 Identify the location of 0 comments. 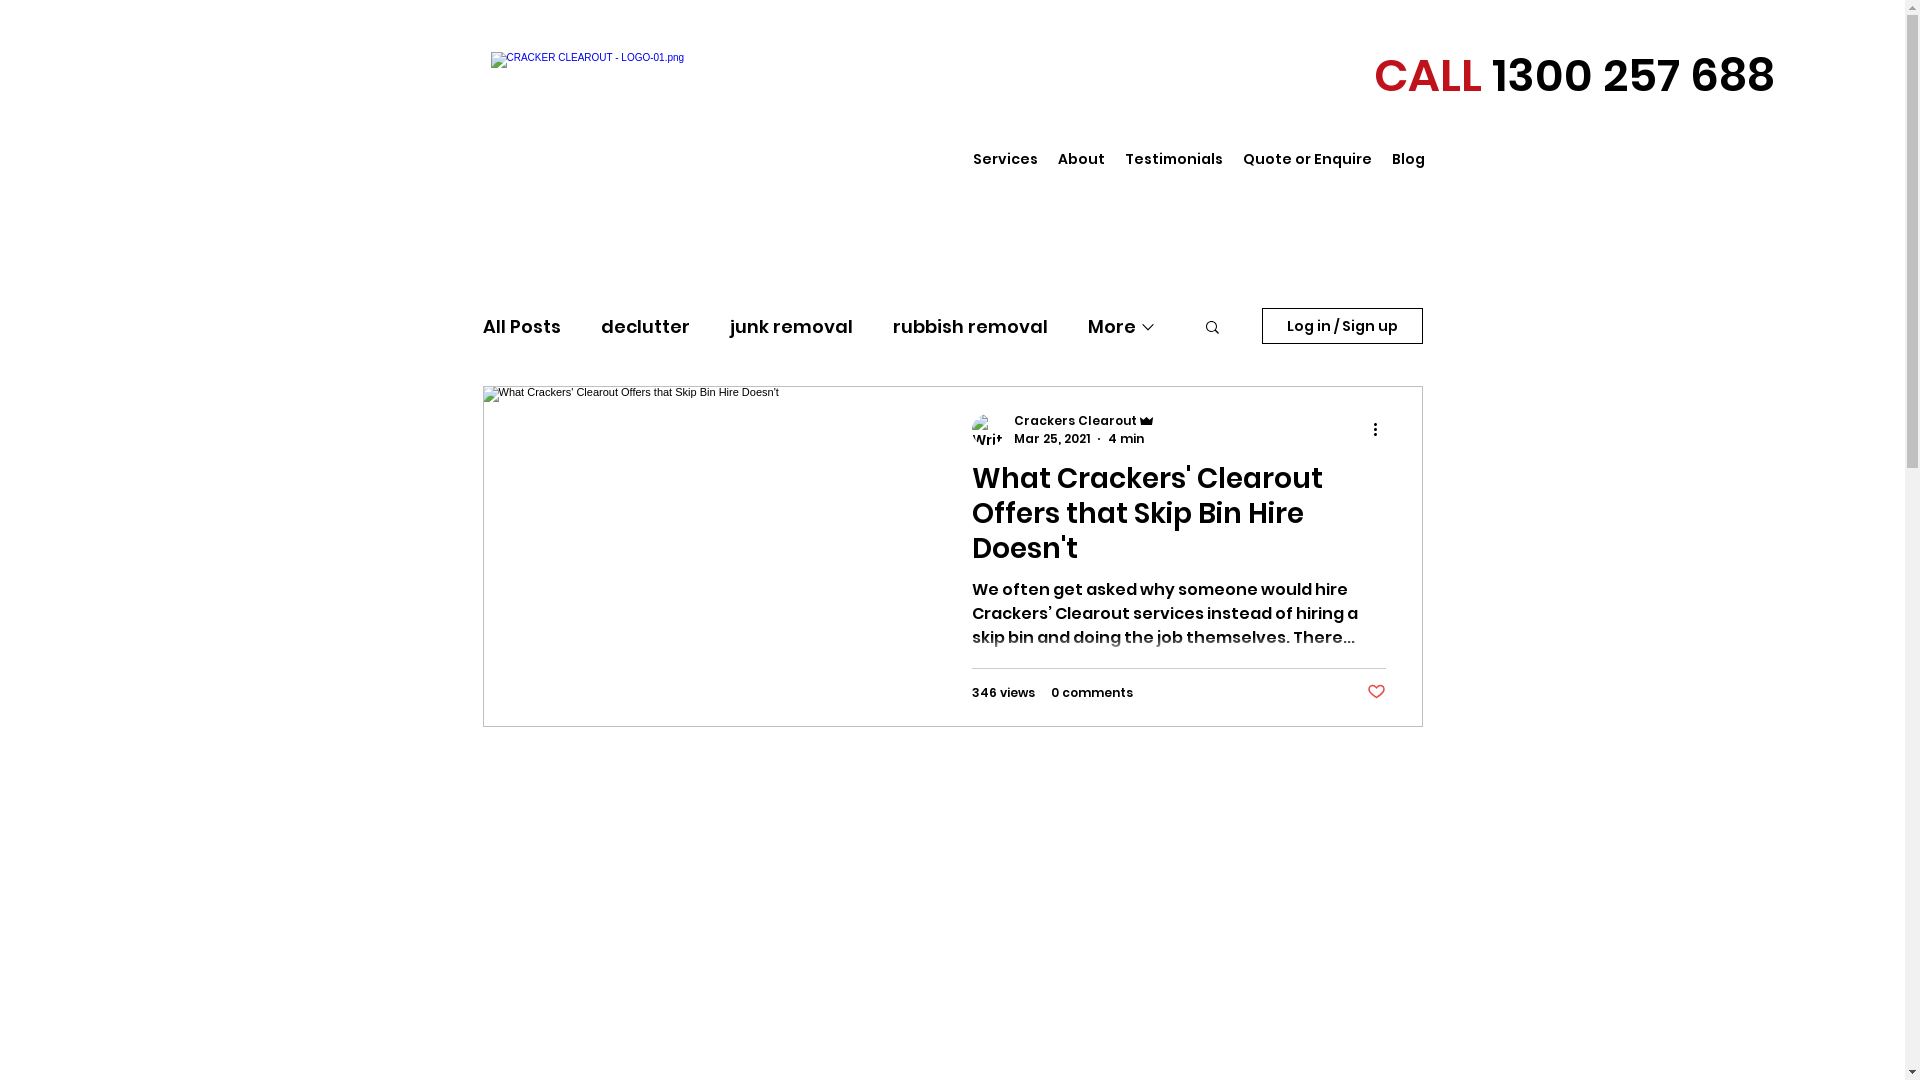
(1091, 693).